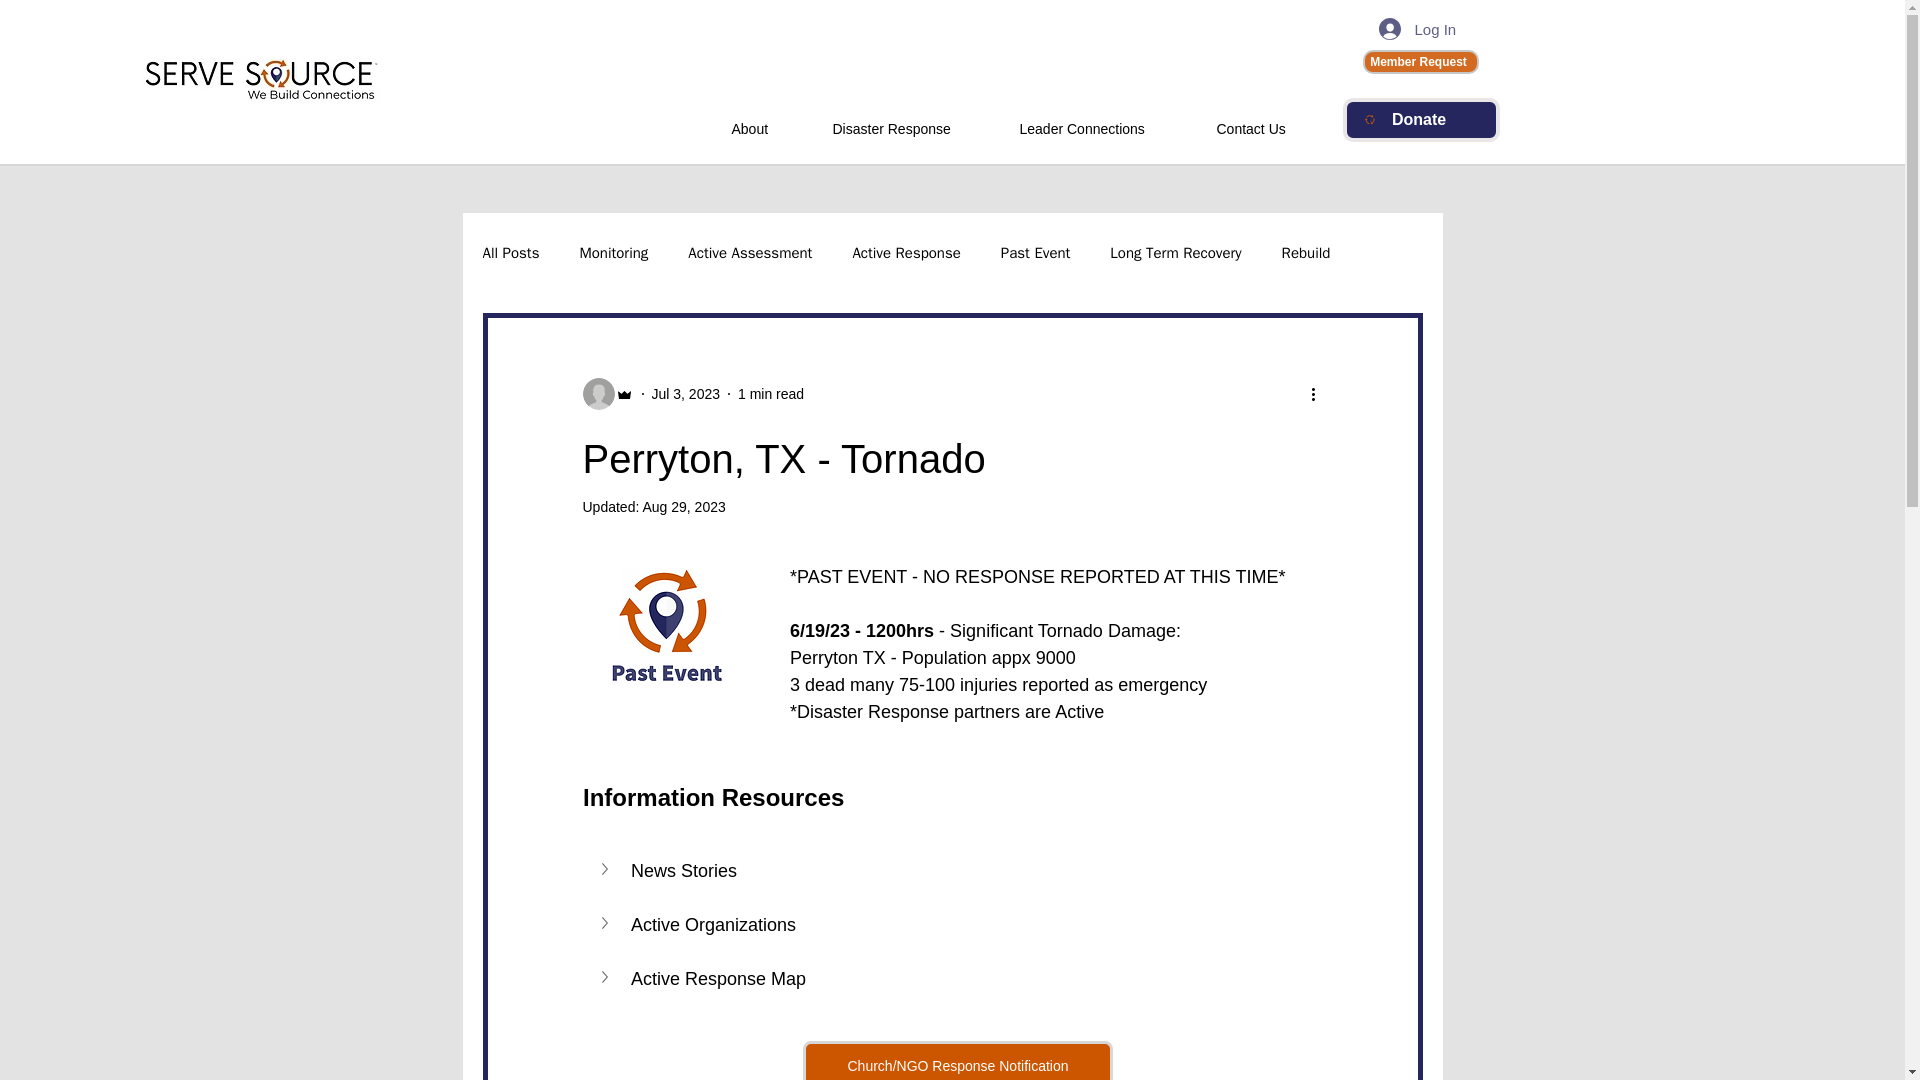 The width and height of the screenshot is (1920, 1080). Describe the element at coordinates (907, 120) in the screenshot. I see `Disaster Response` at that location.